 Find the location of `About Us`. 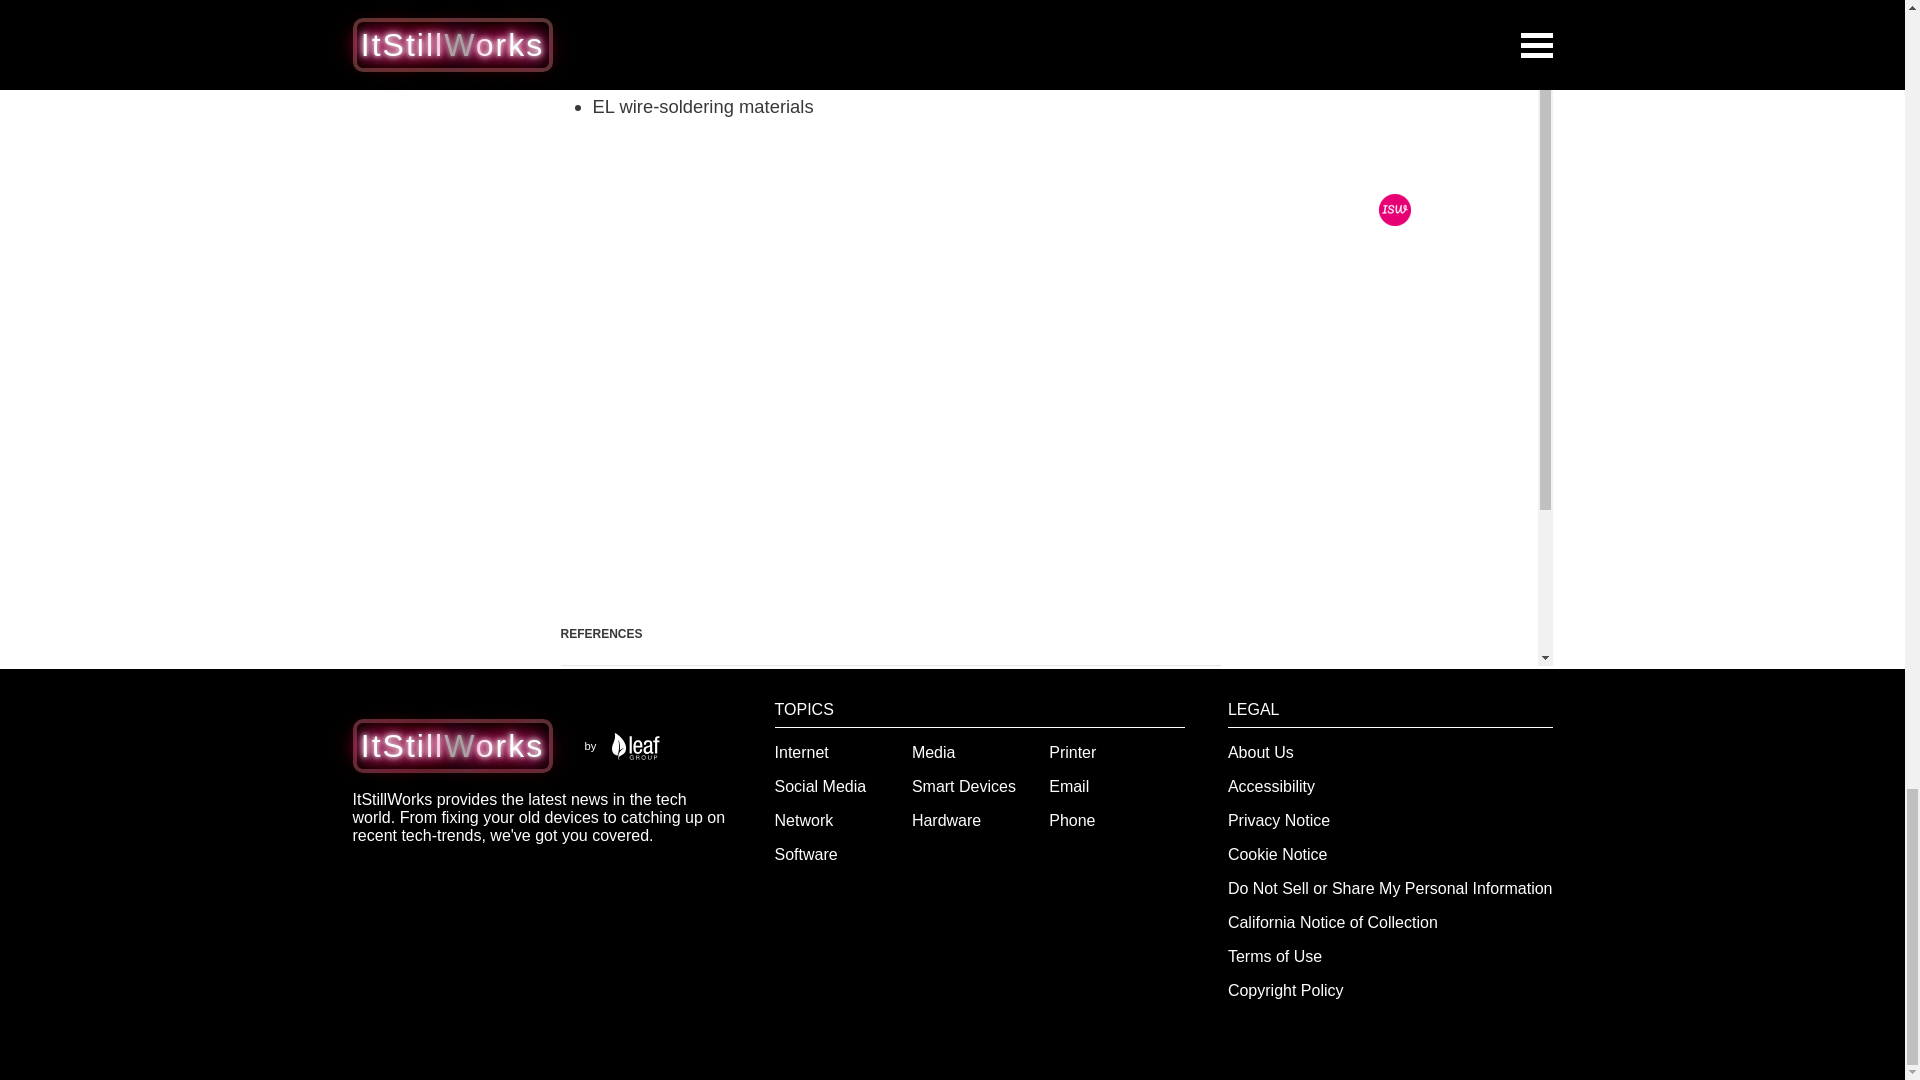

About Us is located at coordinates (1261, 752).